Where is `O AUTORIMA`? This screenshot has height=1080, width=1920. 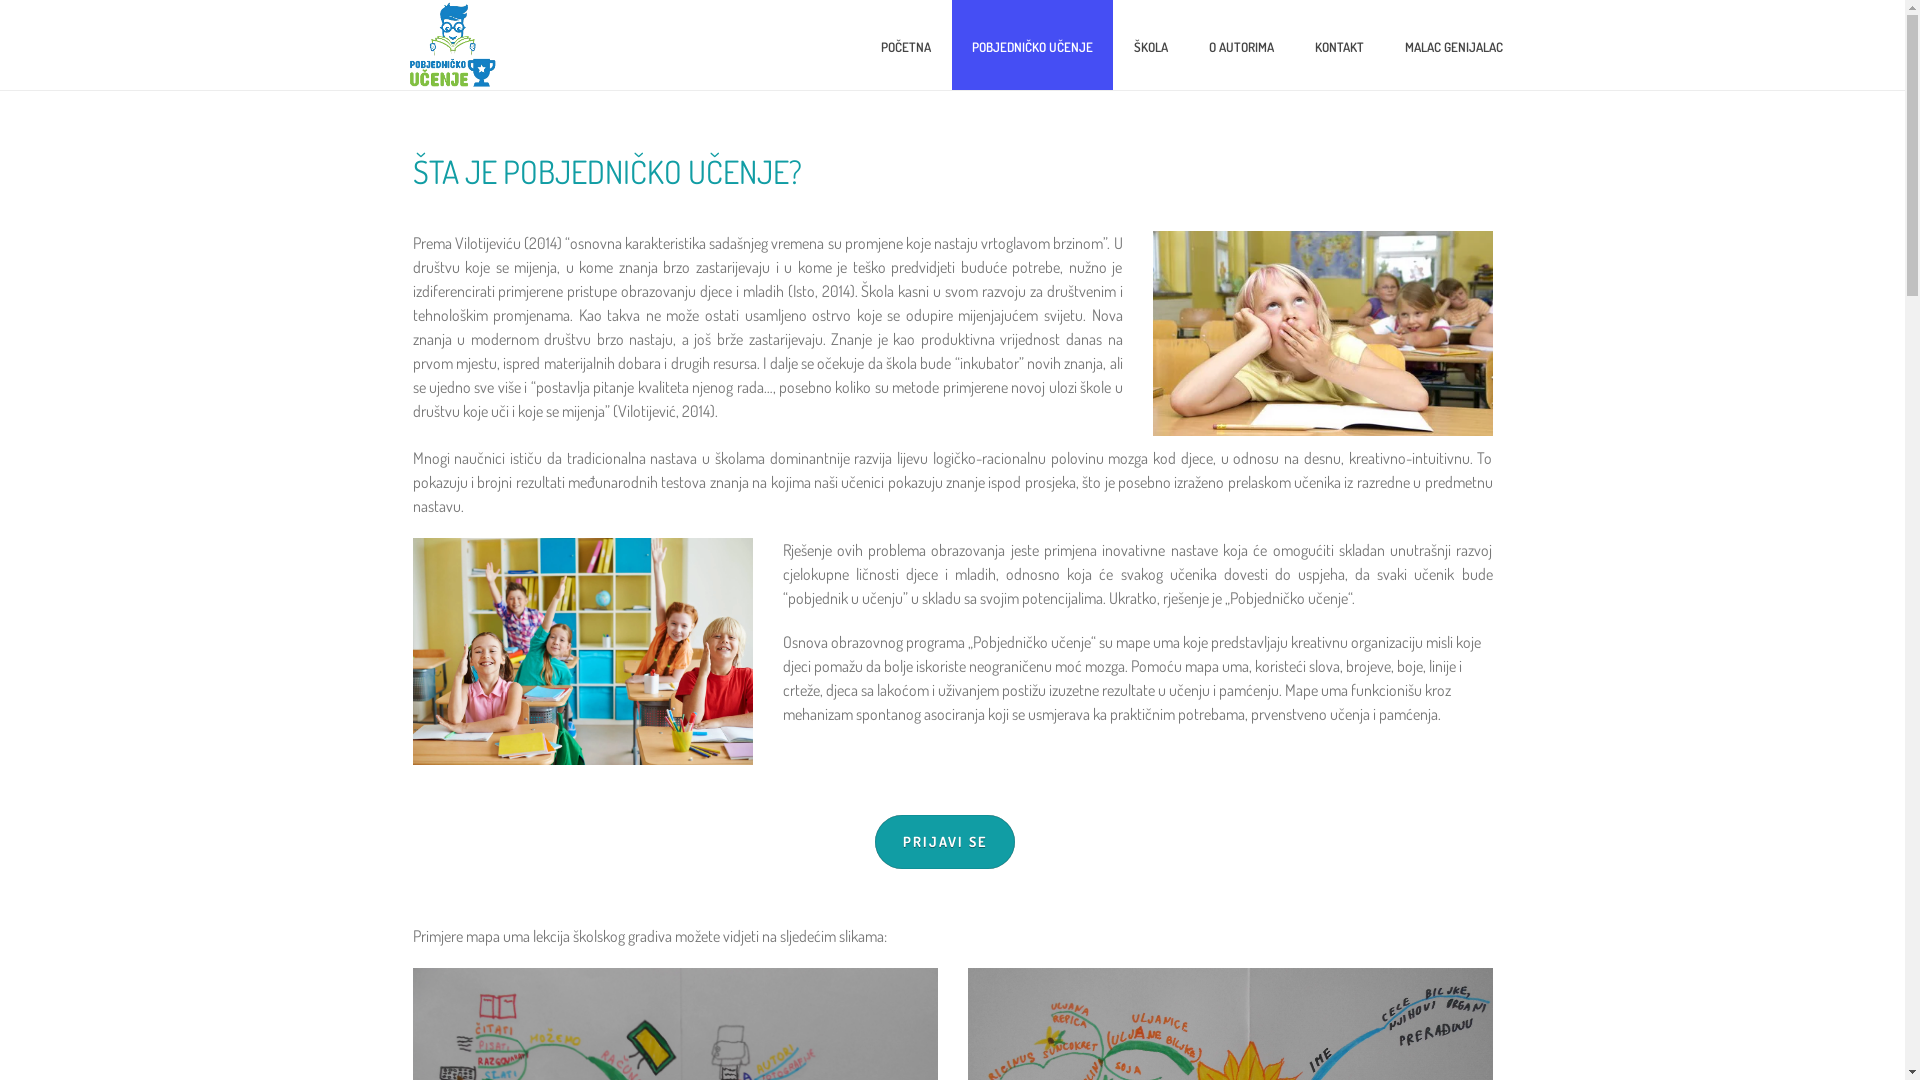
O AUTORIMA is located at coordinates (1240, 45).